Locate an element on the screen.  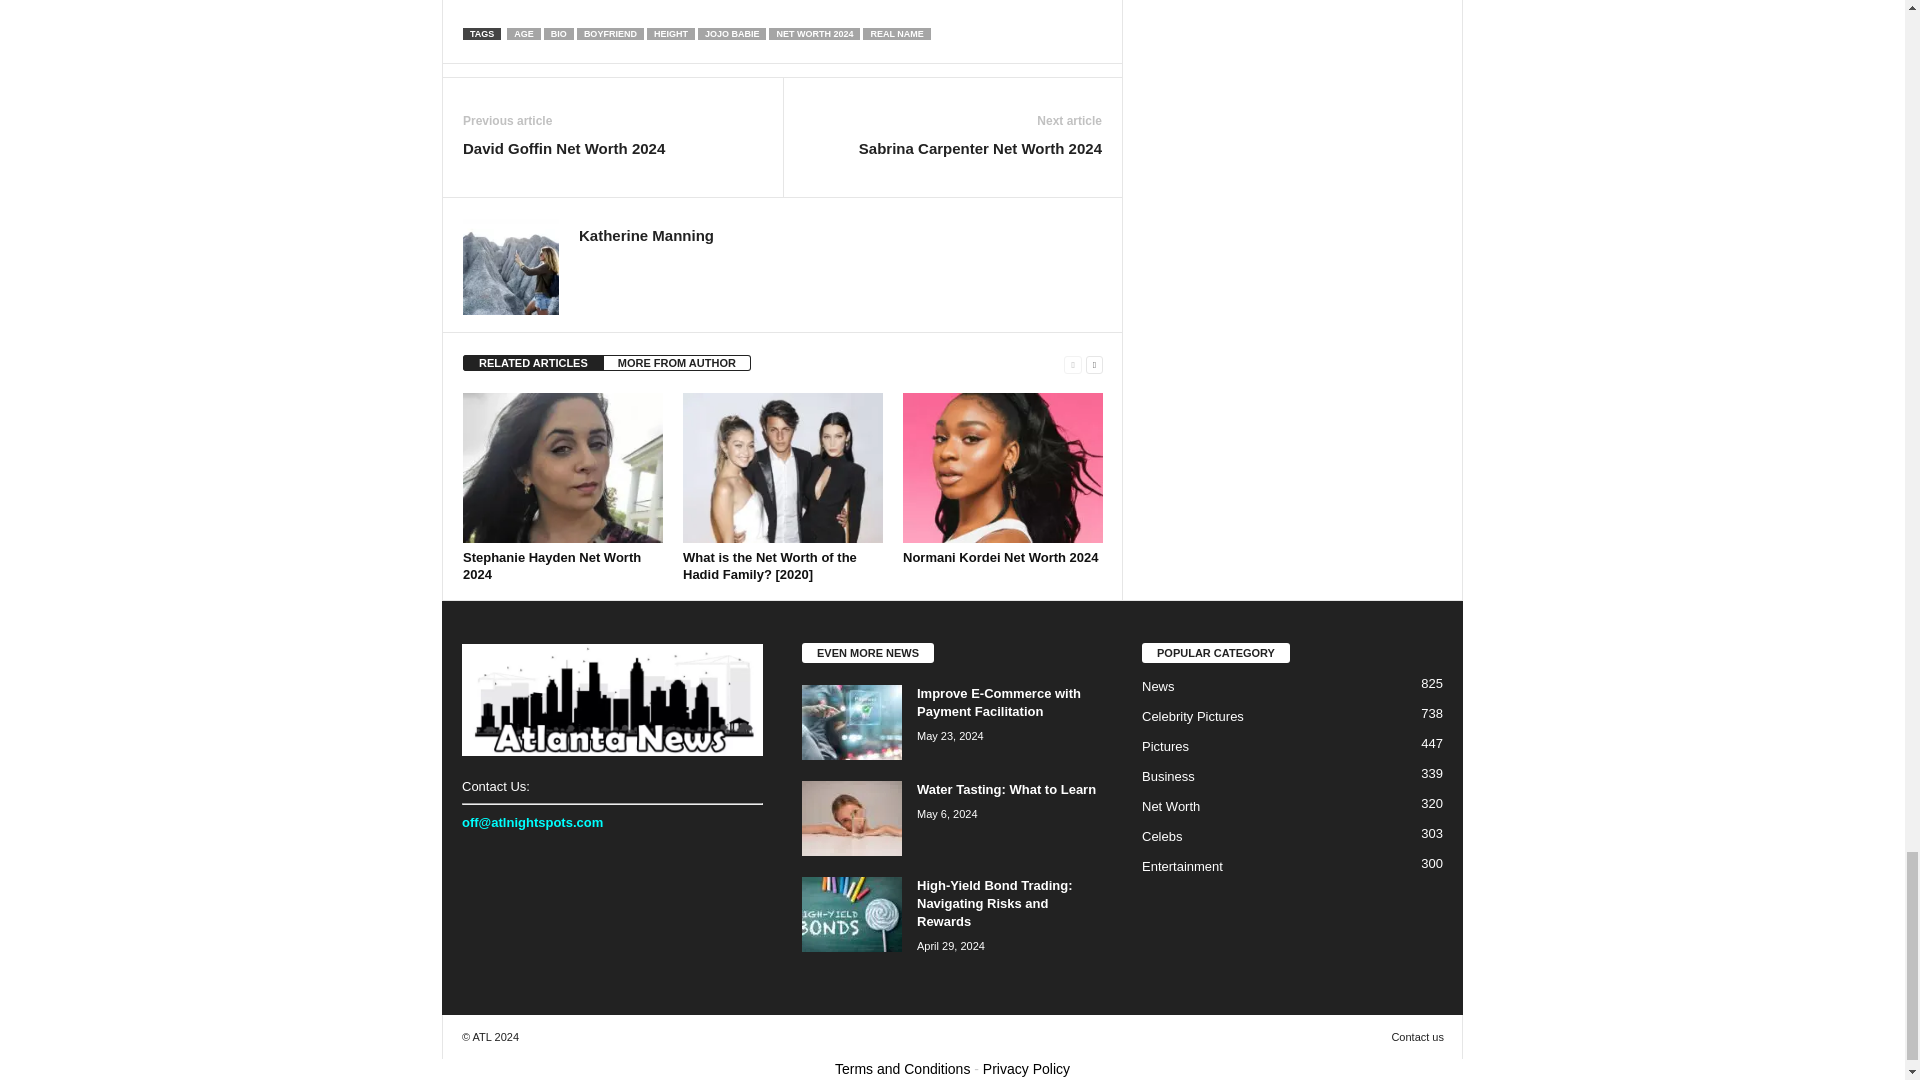
HEIGHT is located at coordinates (671, 34).